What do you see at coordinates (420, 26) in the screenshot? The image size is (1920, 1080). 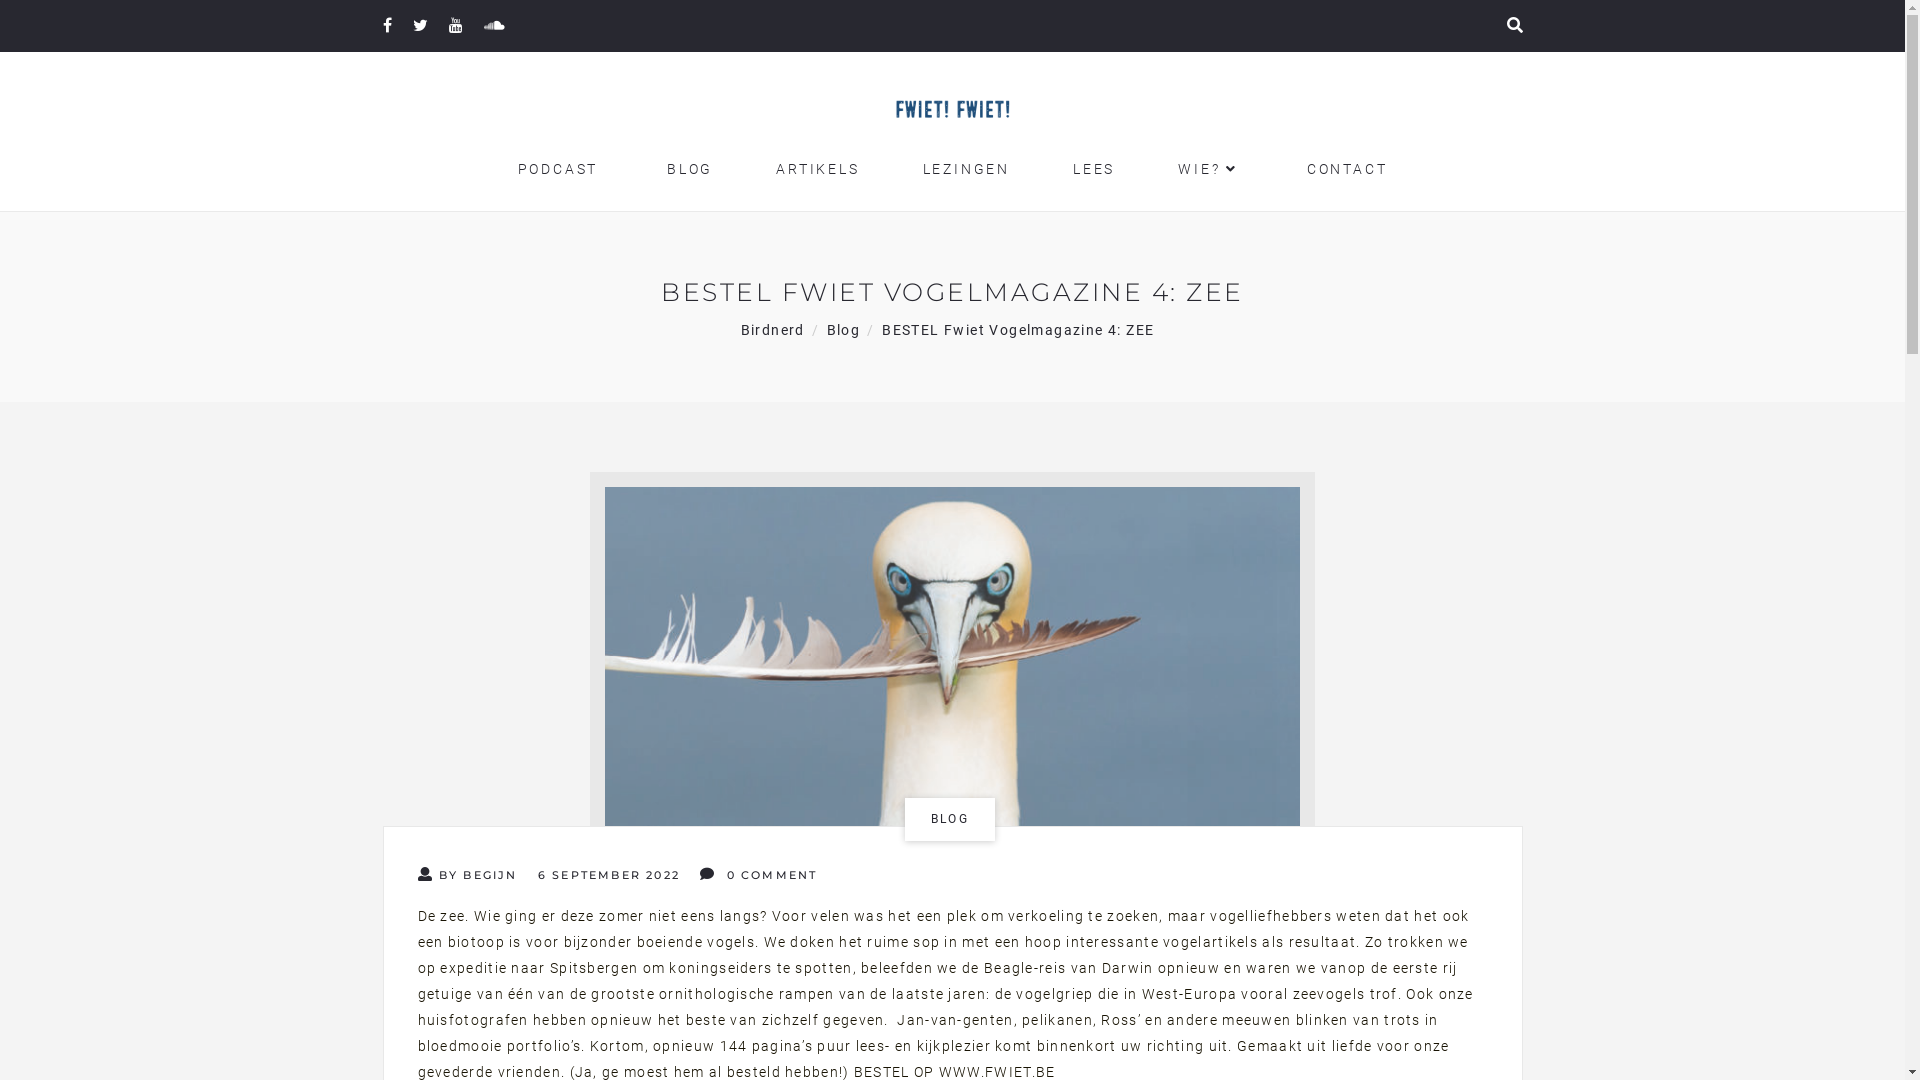 I see `Twitter` at bounding box center [420, 26].